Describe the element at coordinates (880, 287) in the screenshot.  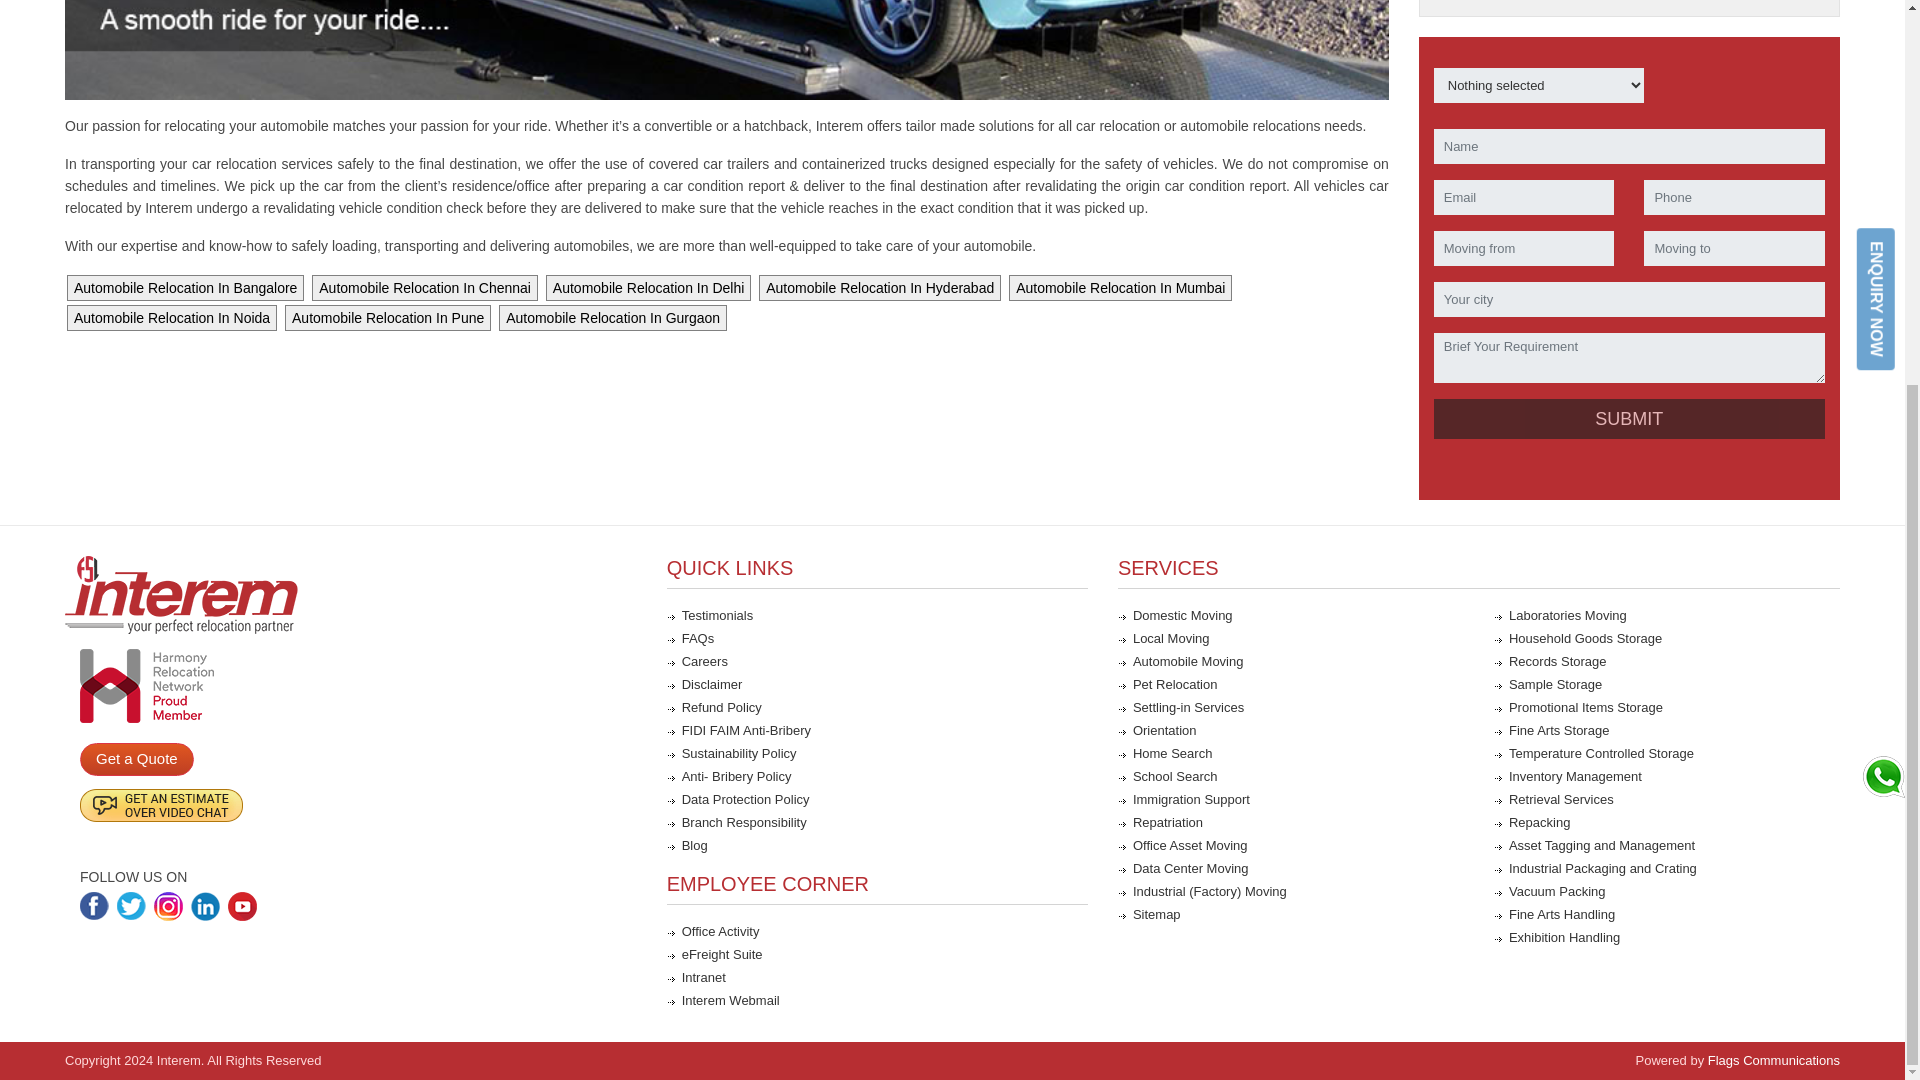
I see `Automobile Relocation In Hyderabad` at that location.